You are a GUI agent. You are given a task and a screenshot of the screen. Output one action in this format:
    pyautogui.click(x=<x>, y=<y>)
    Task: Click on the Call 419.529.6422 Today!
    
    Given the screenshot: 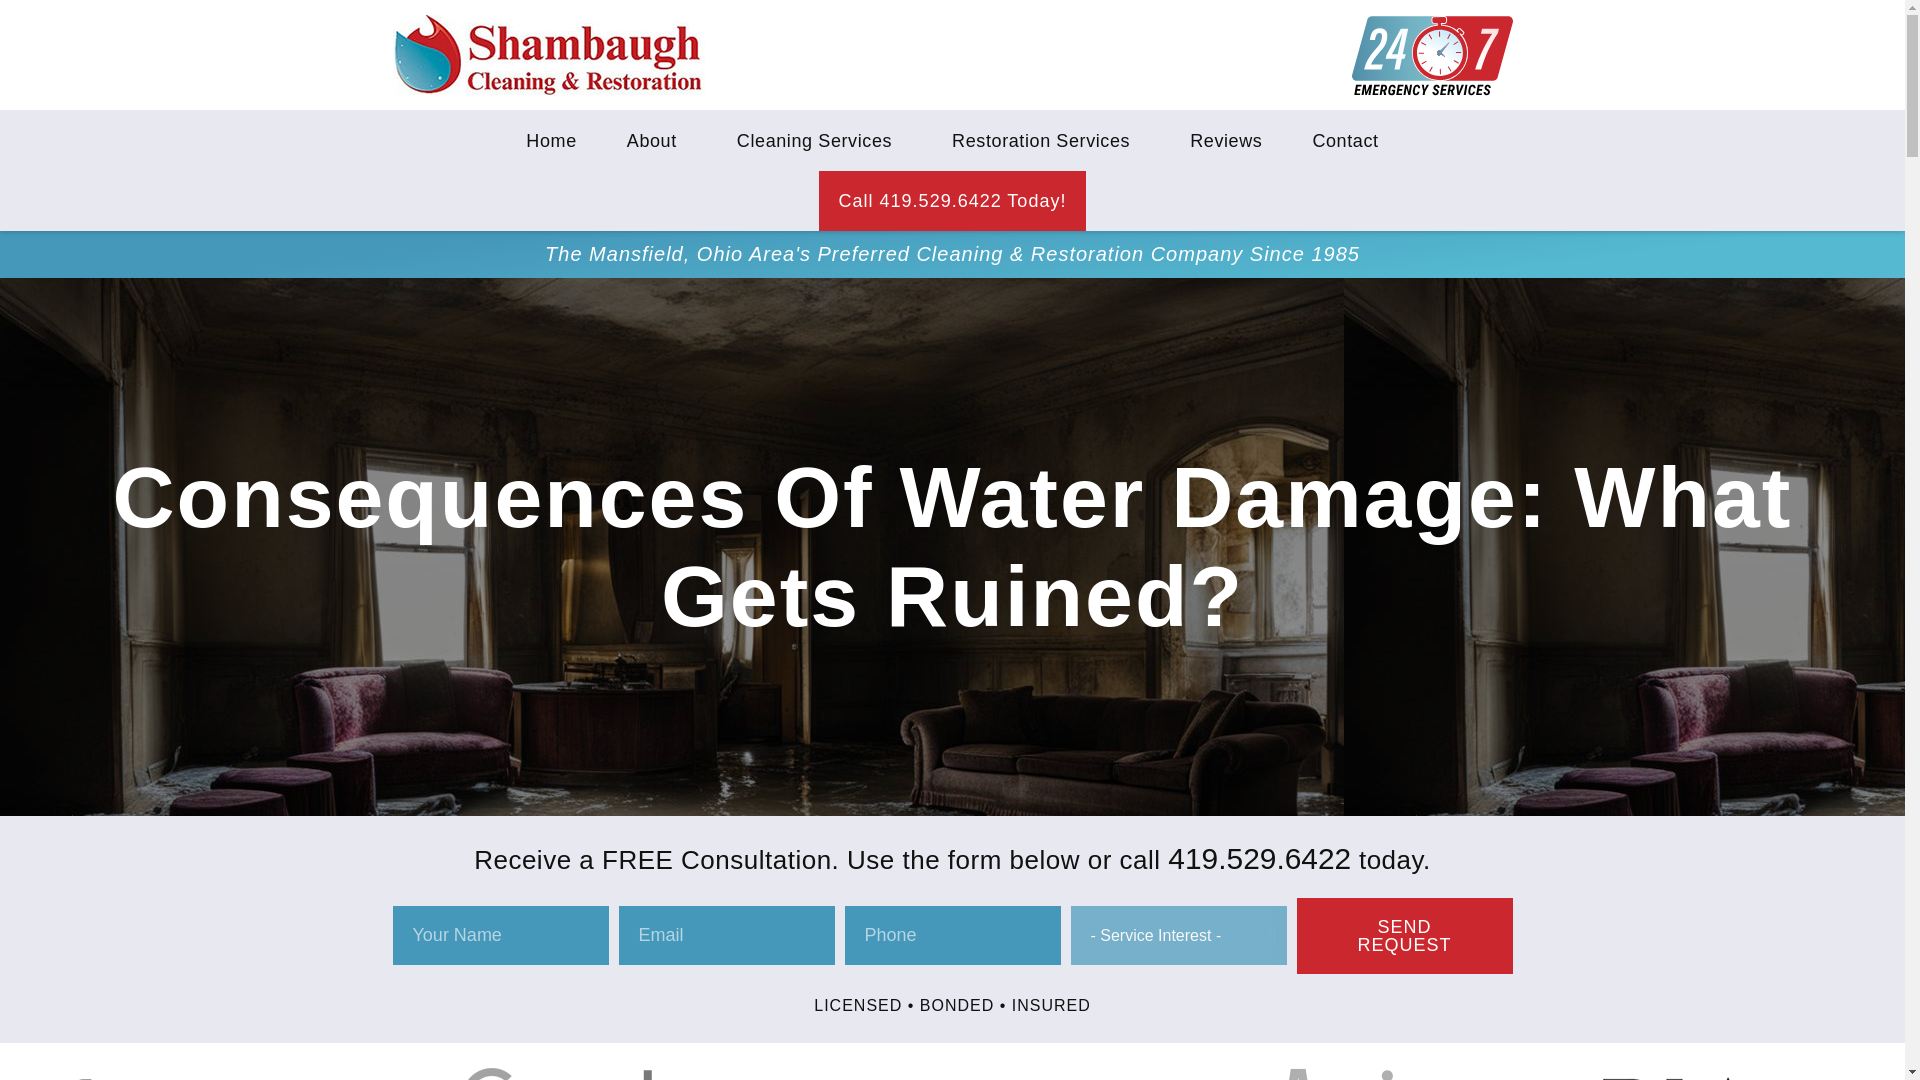 What is the action you would take?
    pyautogui.click(x=952, y=200)
    